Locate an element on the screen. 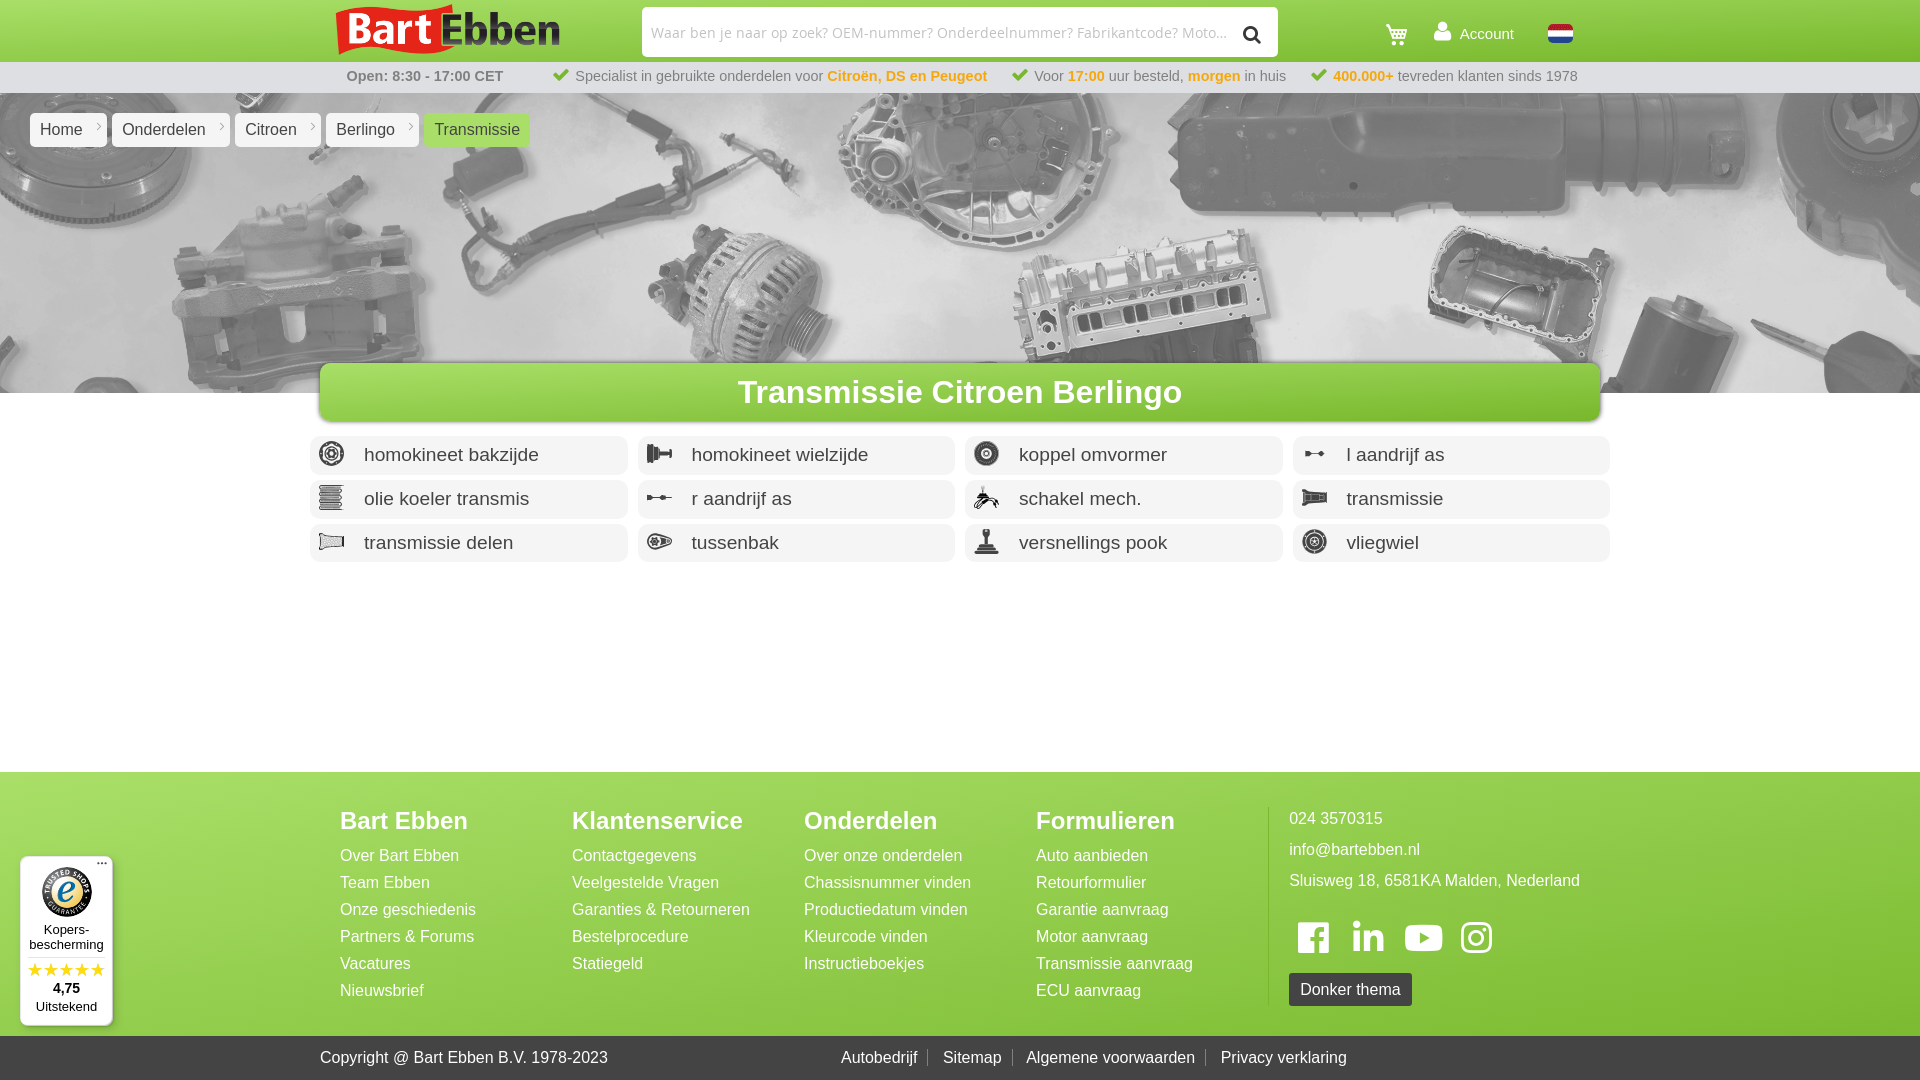 Image resolution: width=1920 pixels, height=1080 pixels. Autobedrijf is located at coordinates (885, 1058).